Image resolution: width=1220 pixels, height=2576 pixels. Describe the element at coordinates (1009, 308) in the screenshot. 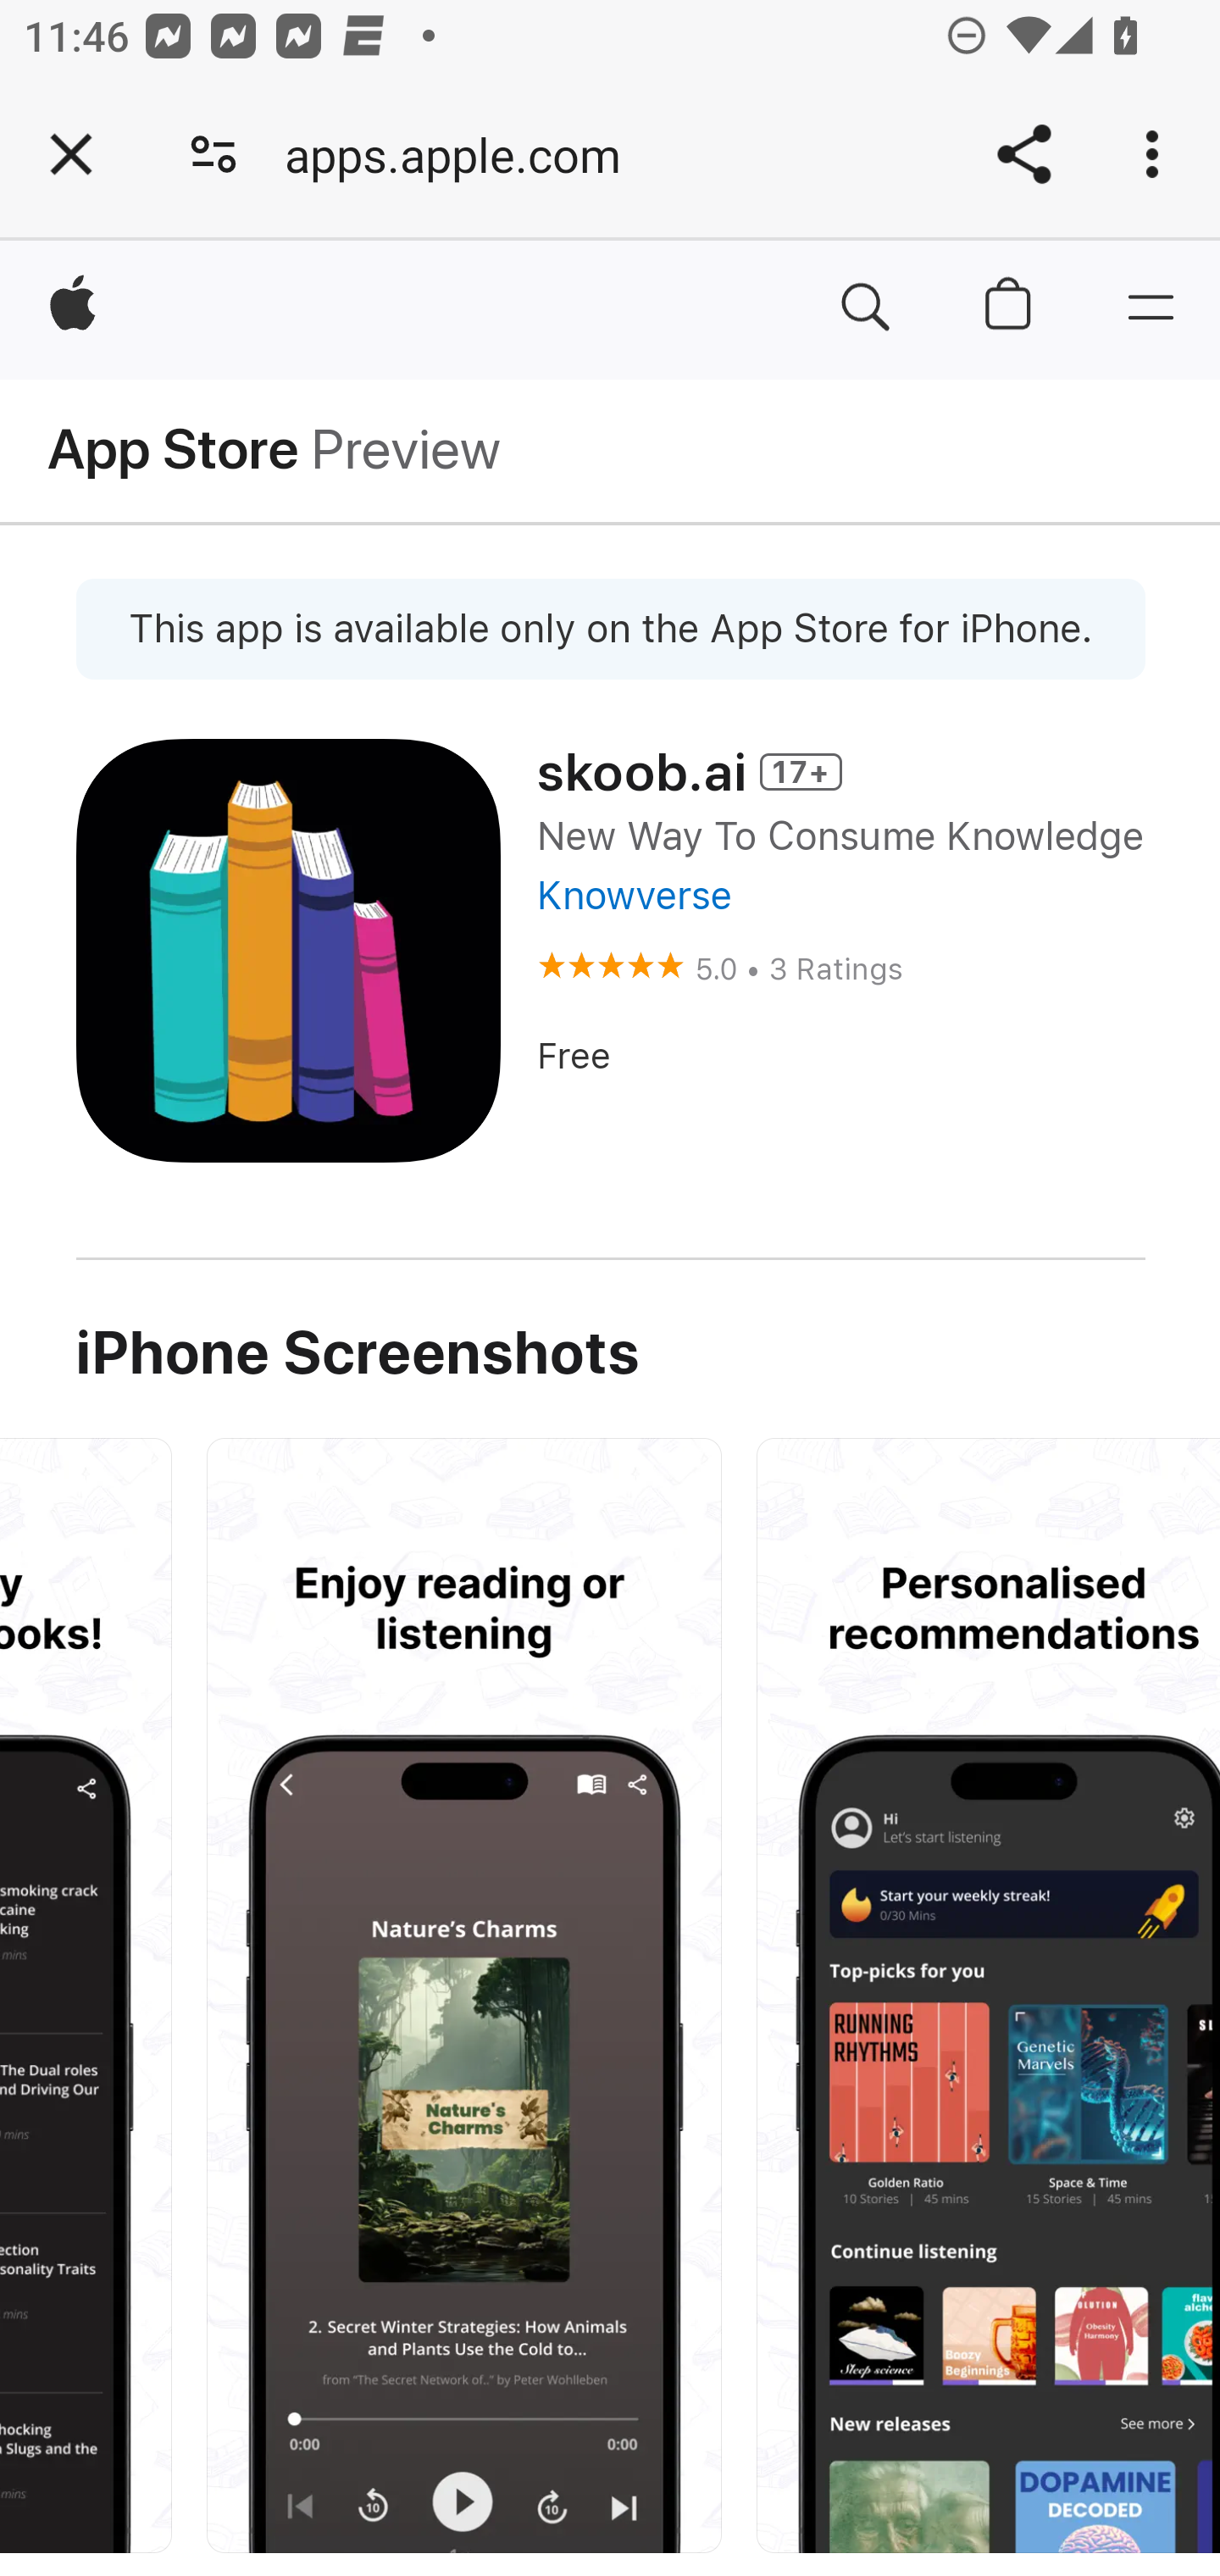

I see `Shopping Bag` at that location.